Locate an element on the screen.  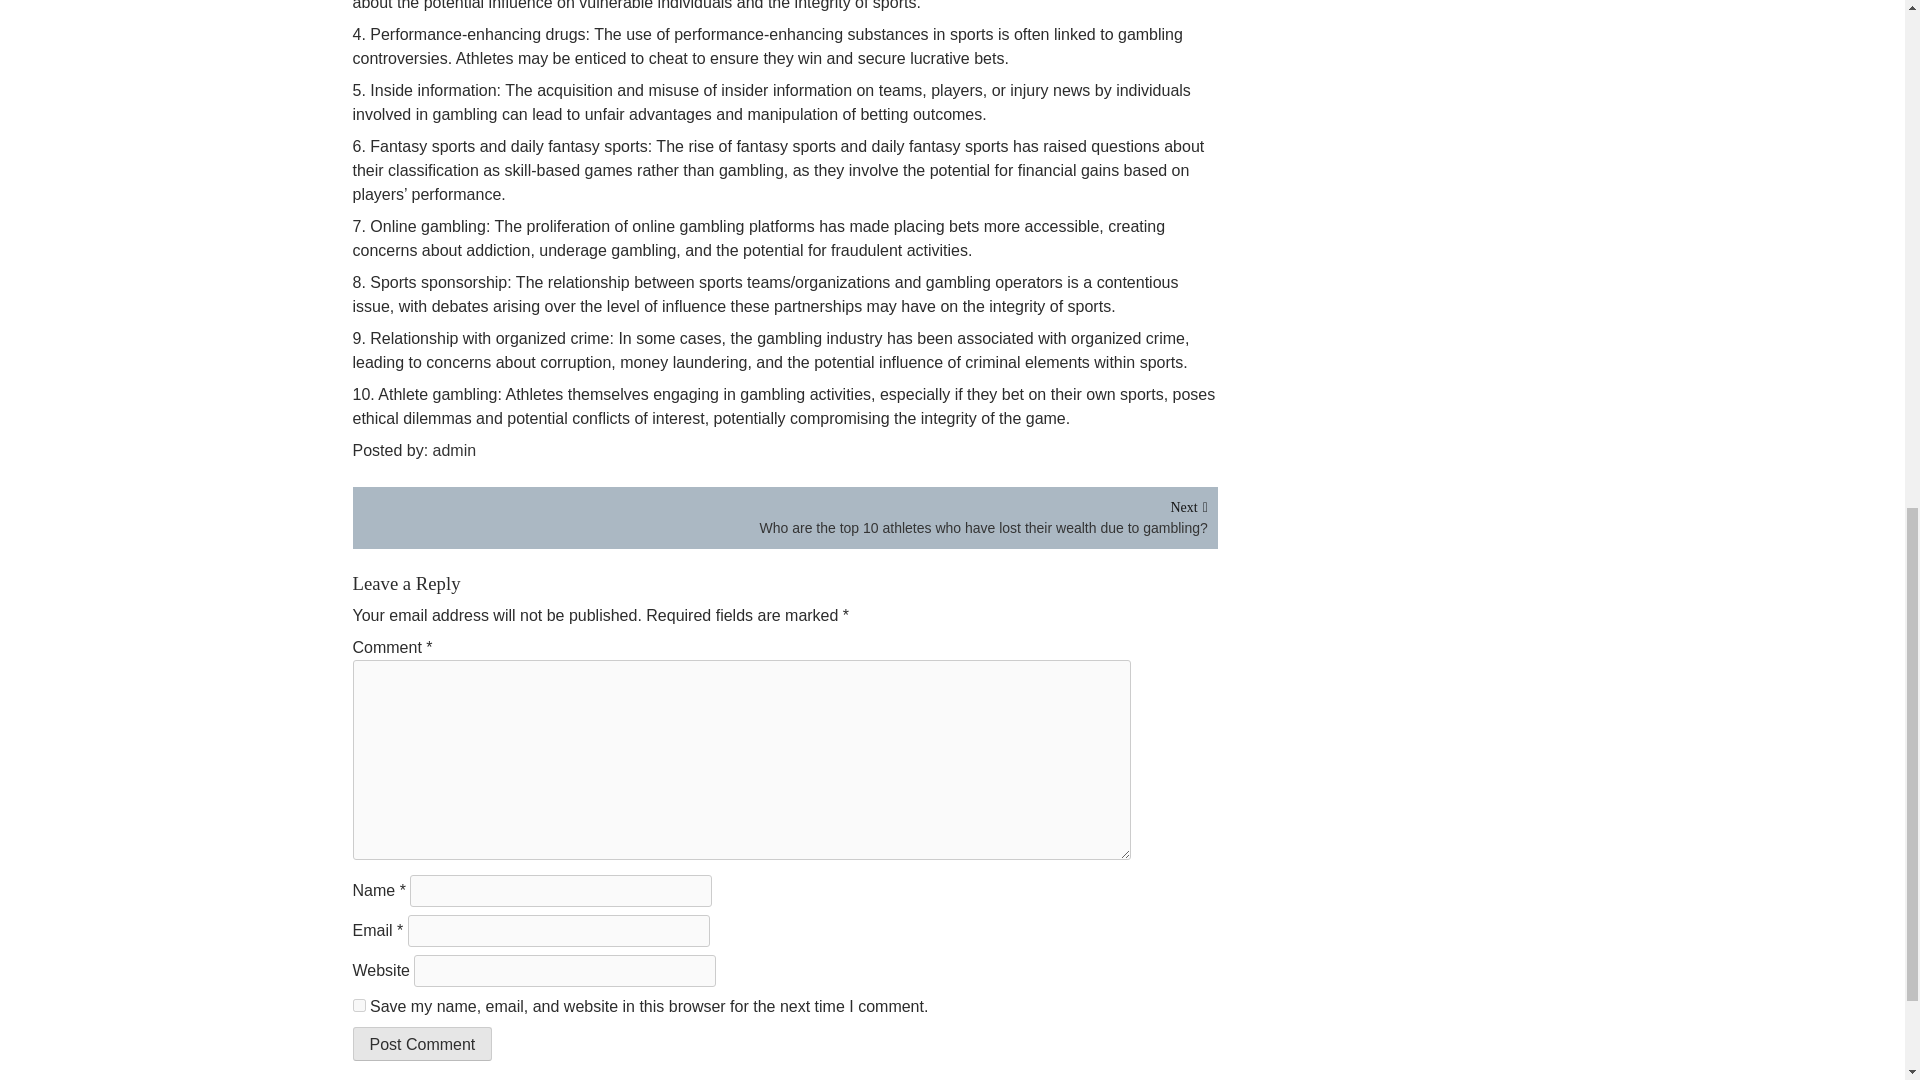
Post Comment is located at coordinates (421, 1044).